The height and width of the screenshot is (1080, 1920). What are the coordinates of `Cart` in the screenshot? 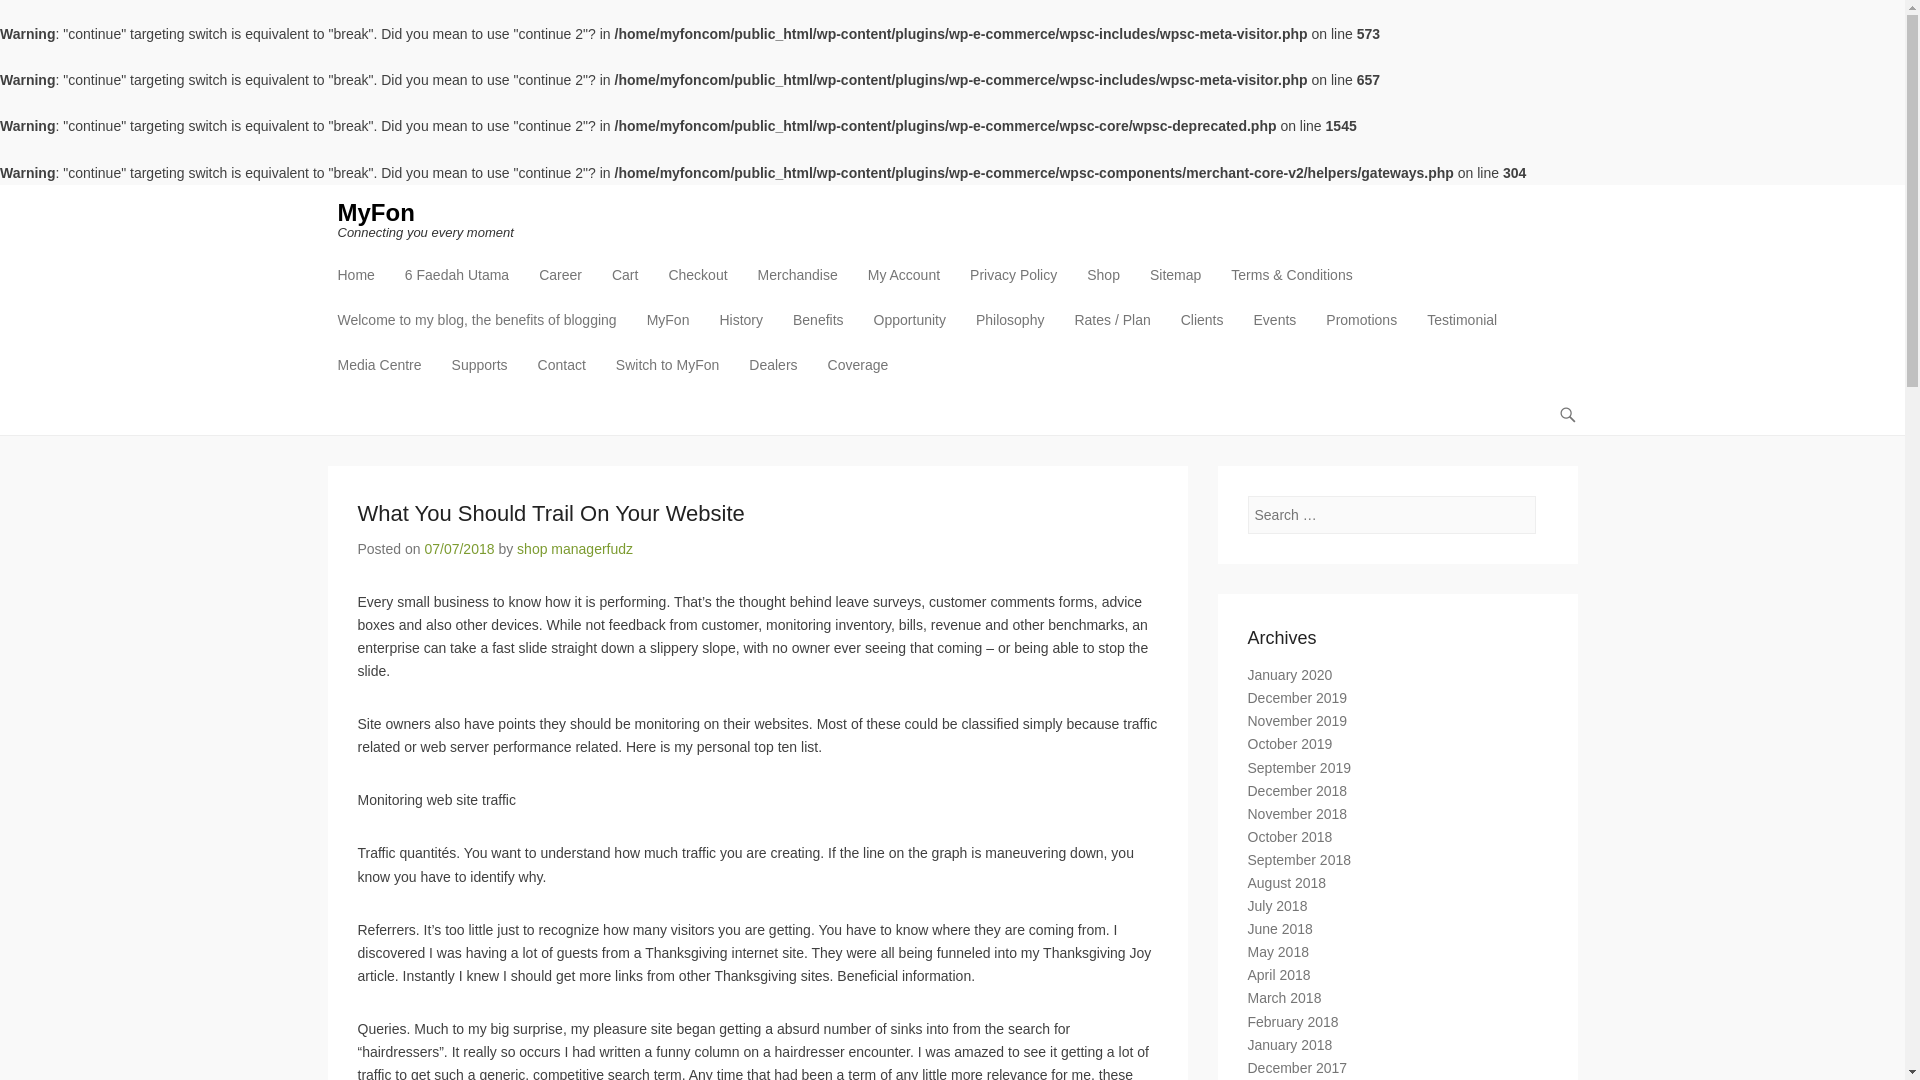 It's located at (625, 286).